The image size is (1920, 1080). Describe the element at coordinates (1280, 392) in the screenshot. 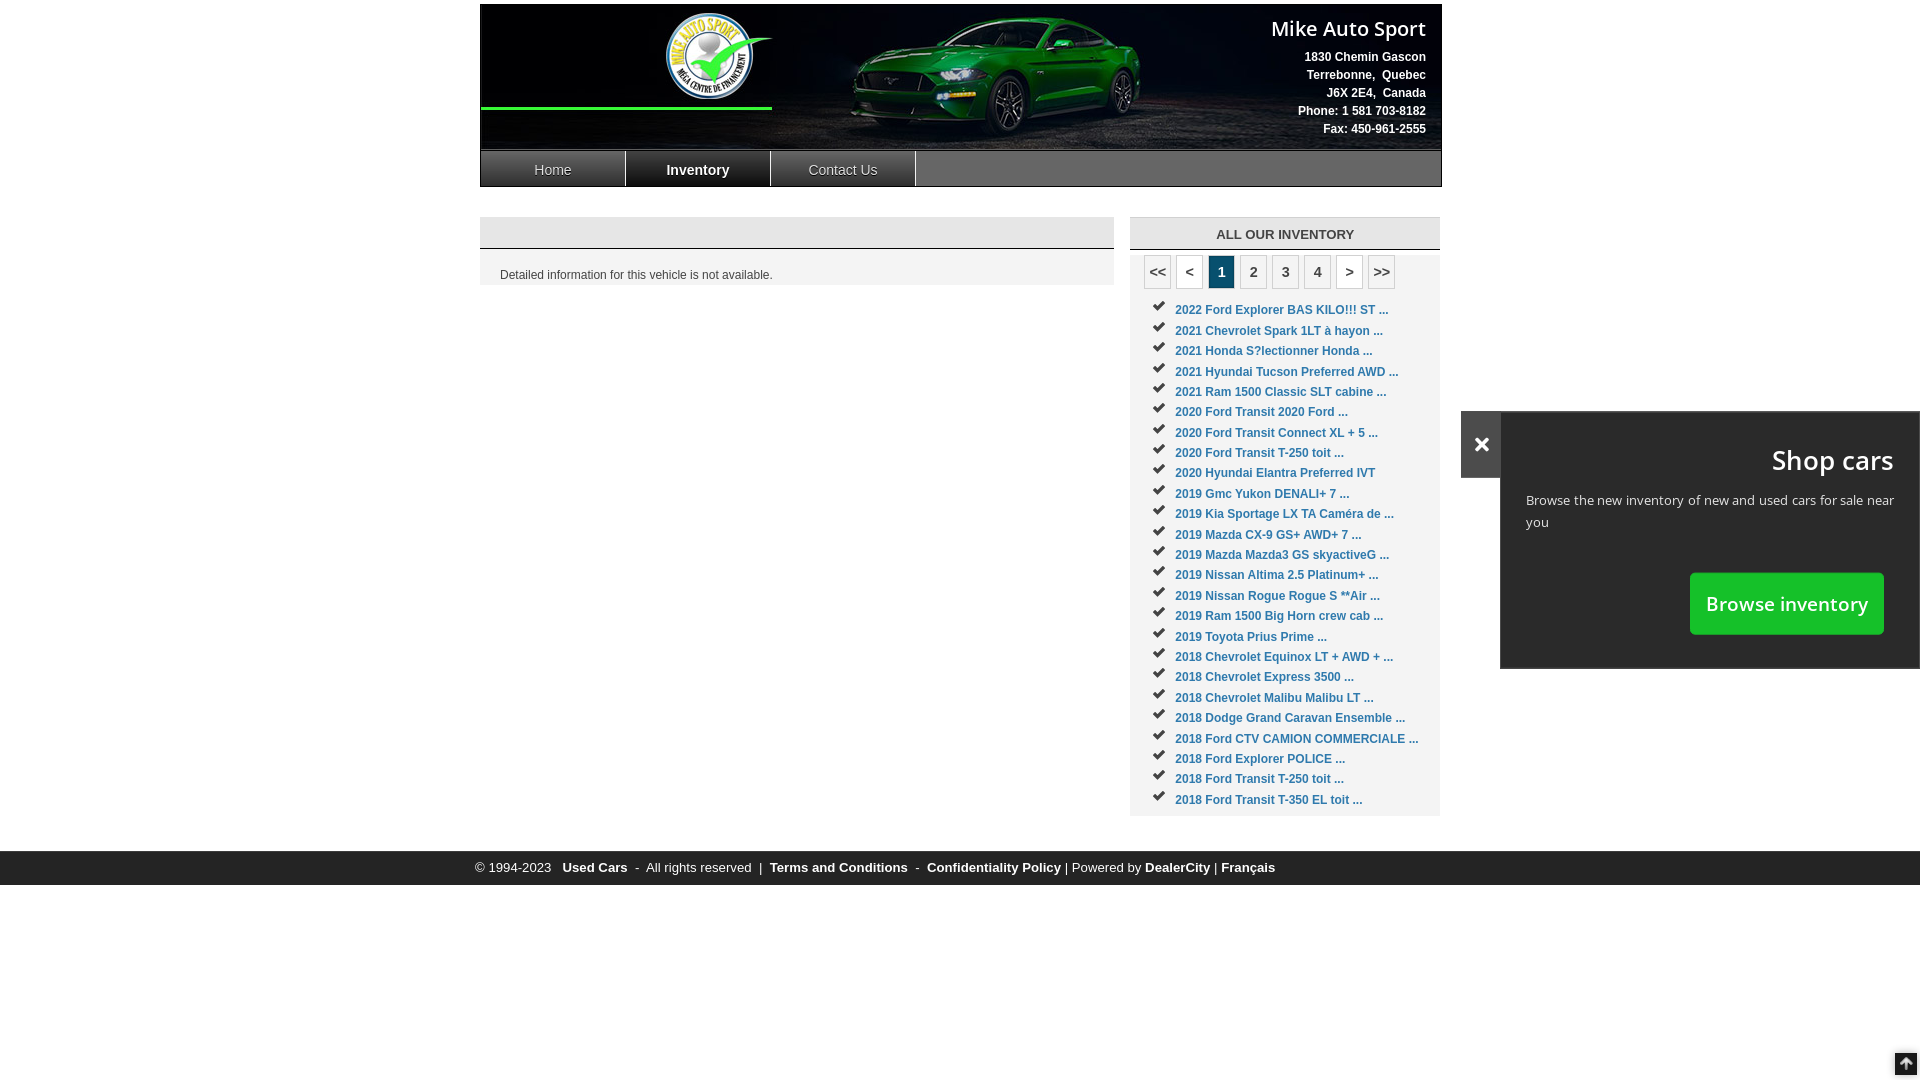

I see `2021 Ram 1500 Classic SLT cabine ...` at that location.